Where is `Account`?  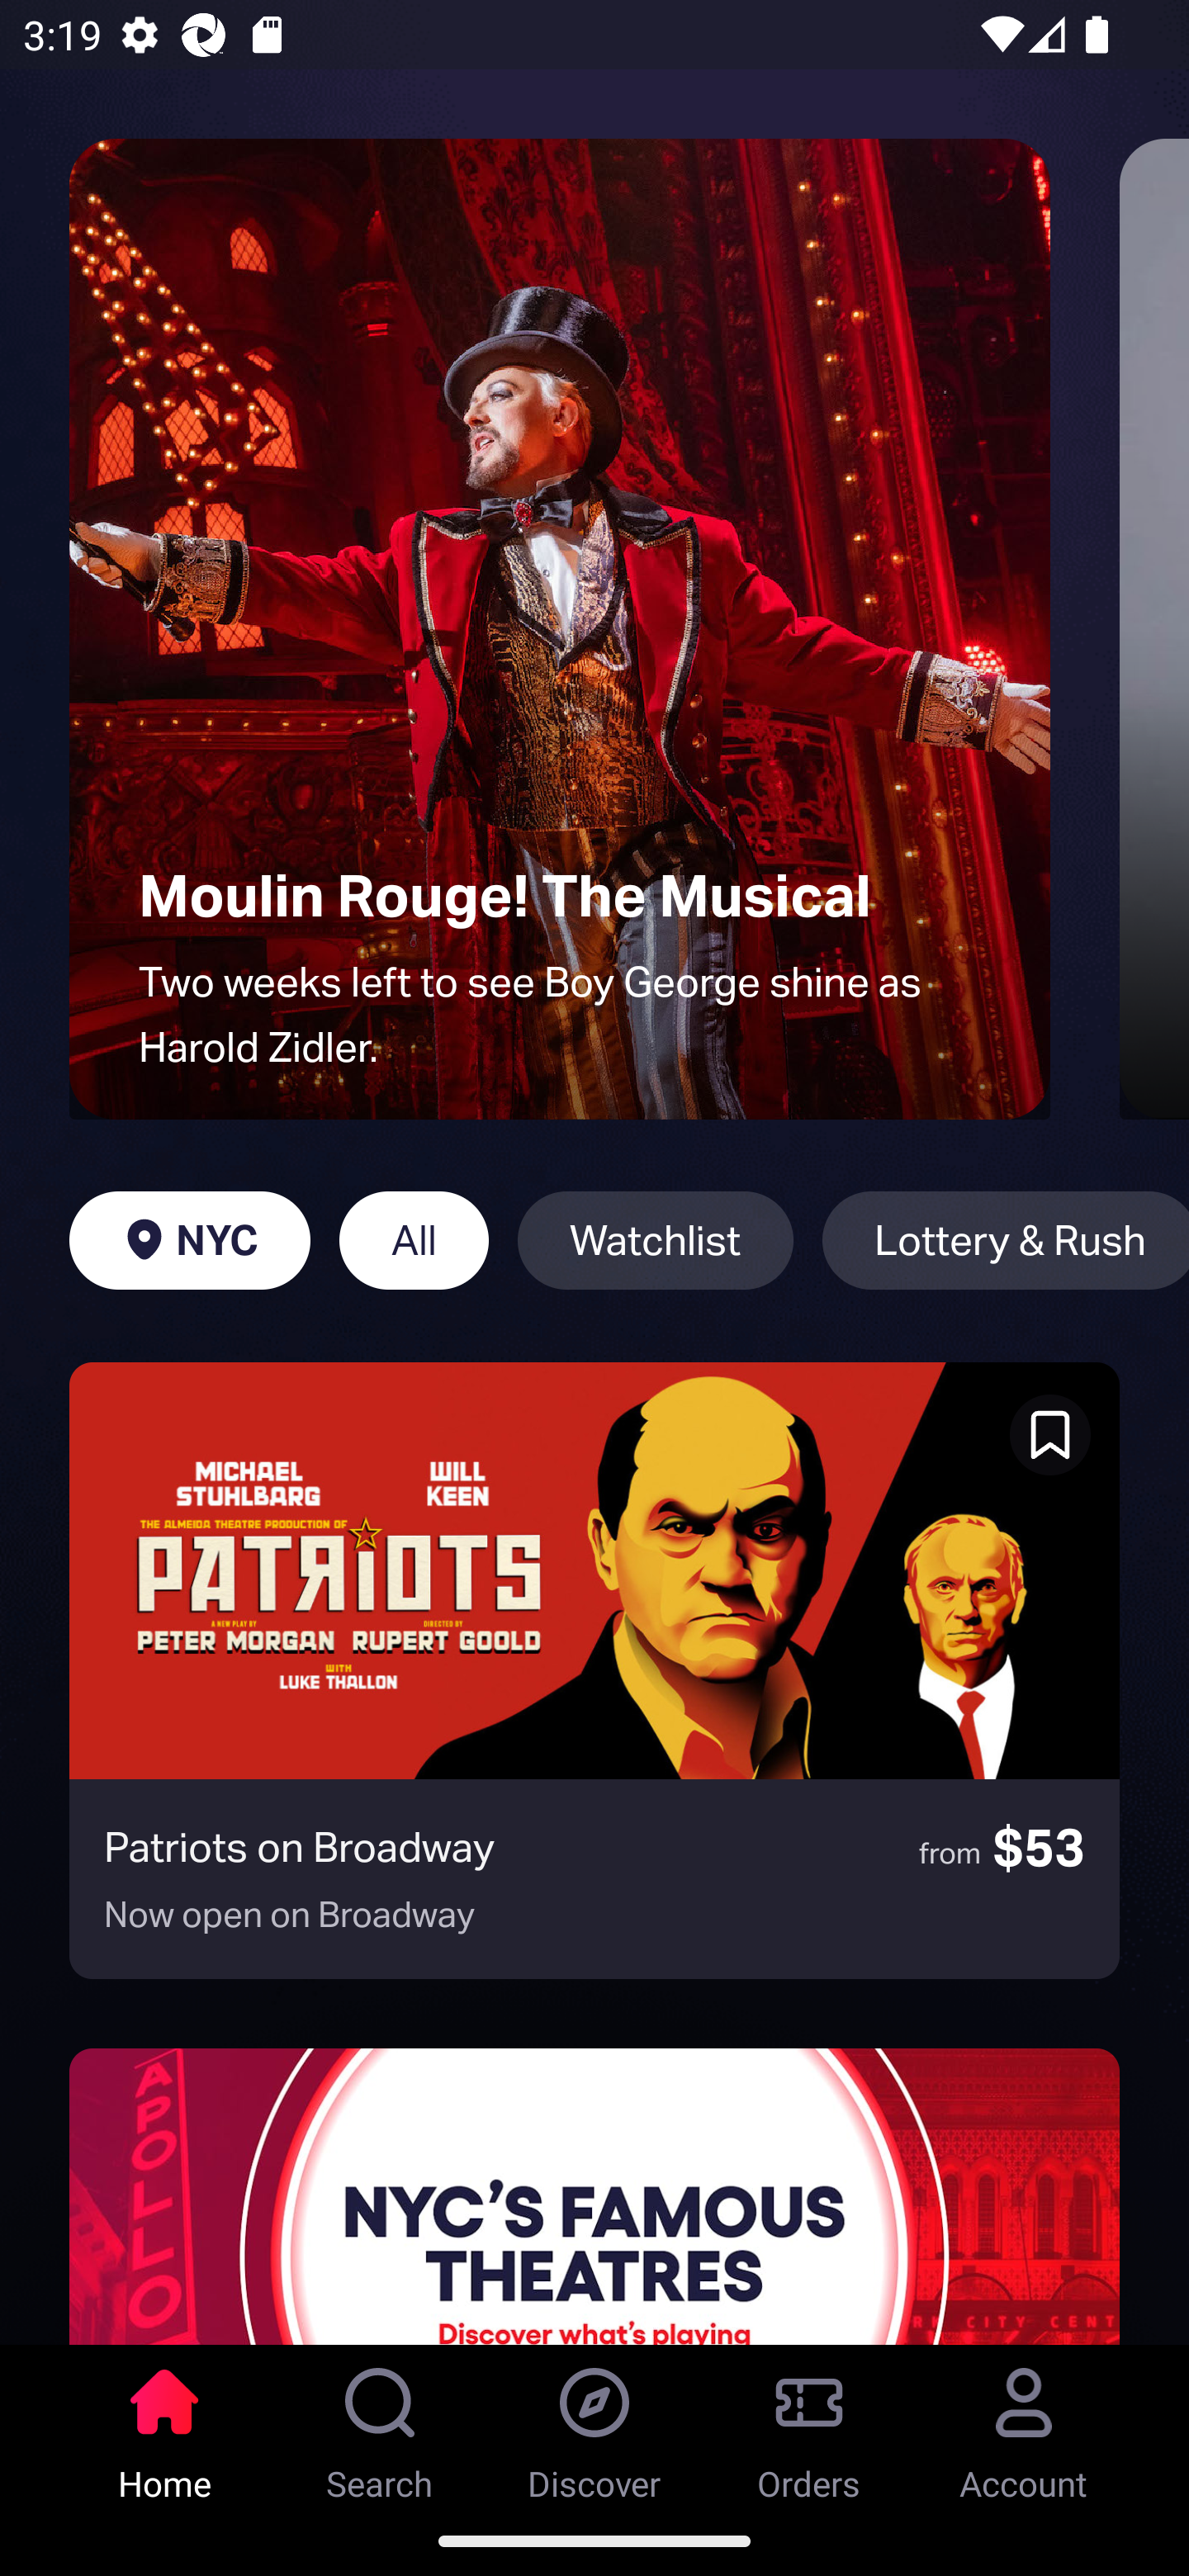
Account is located at coordinates (1024, 2425).